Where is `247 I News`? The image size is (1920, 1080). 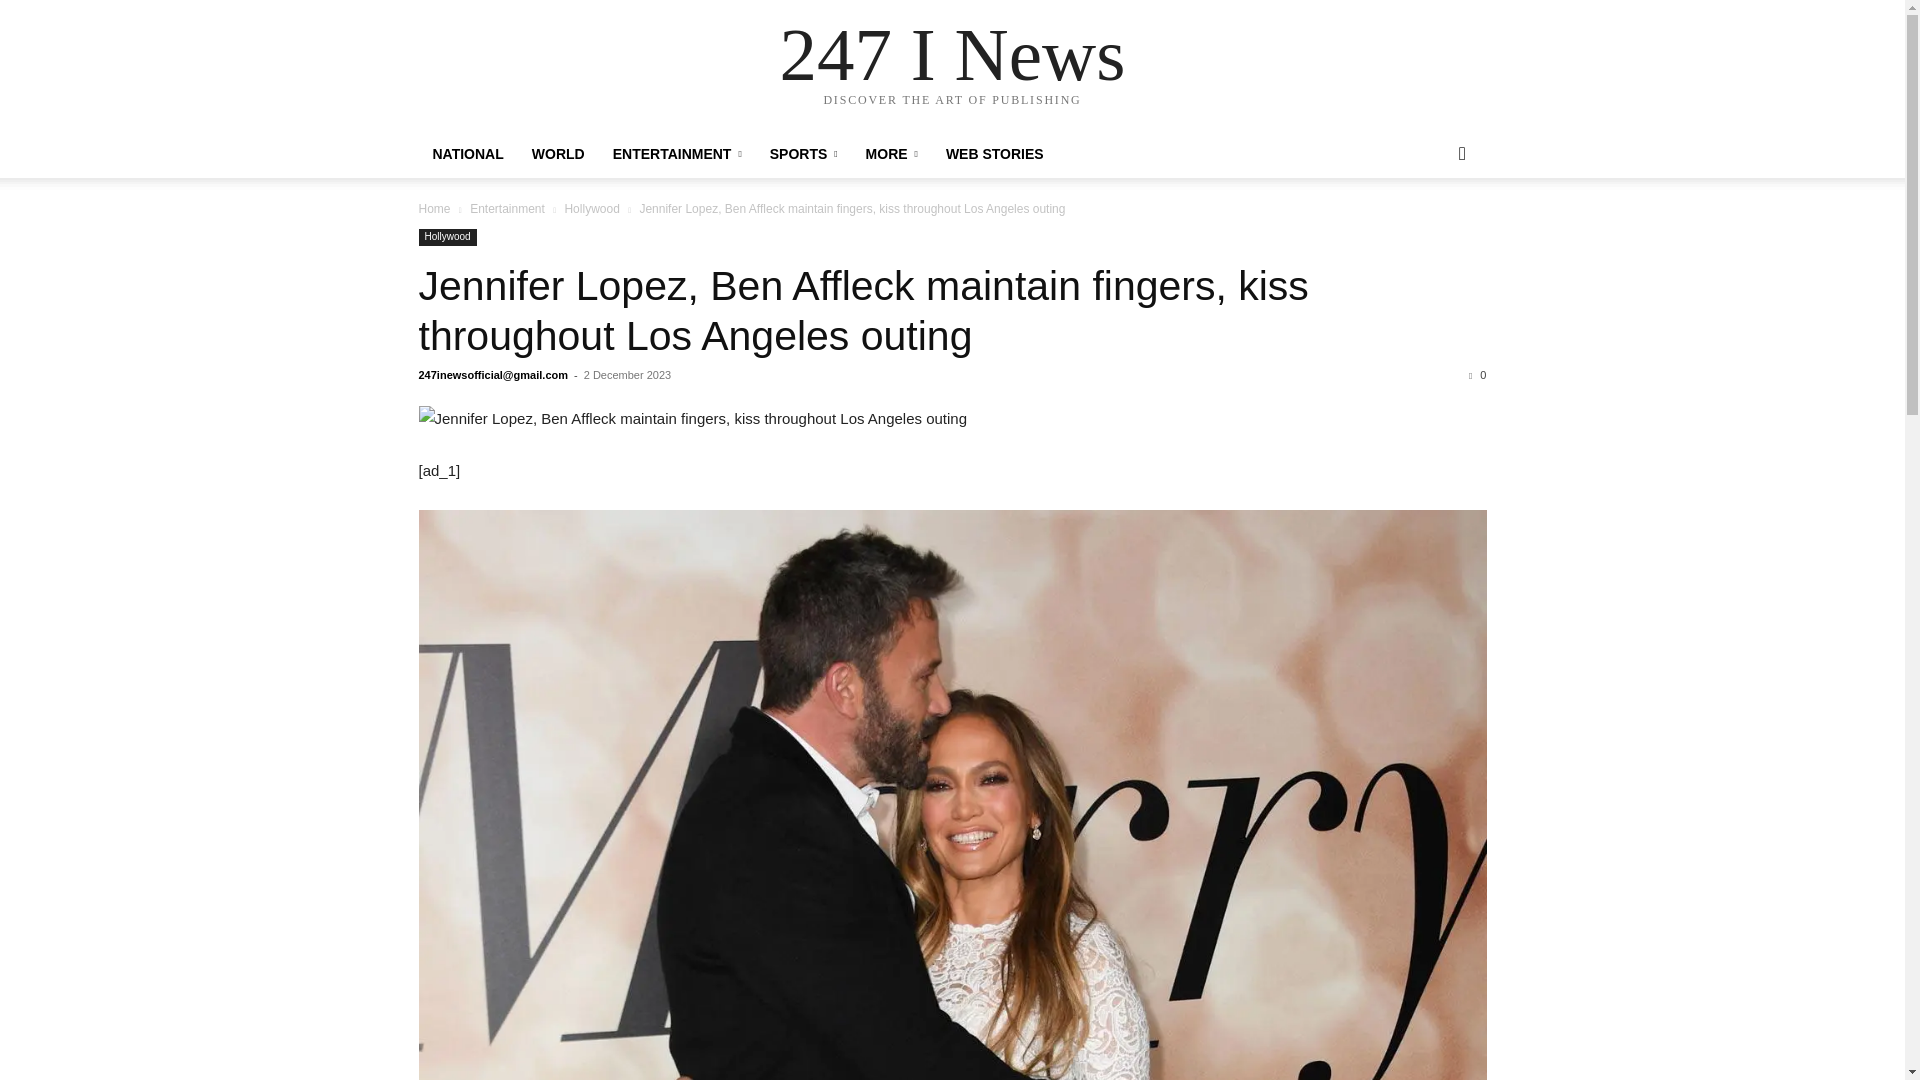 247 I News is located at coordinates (952, 54).